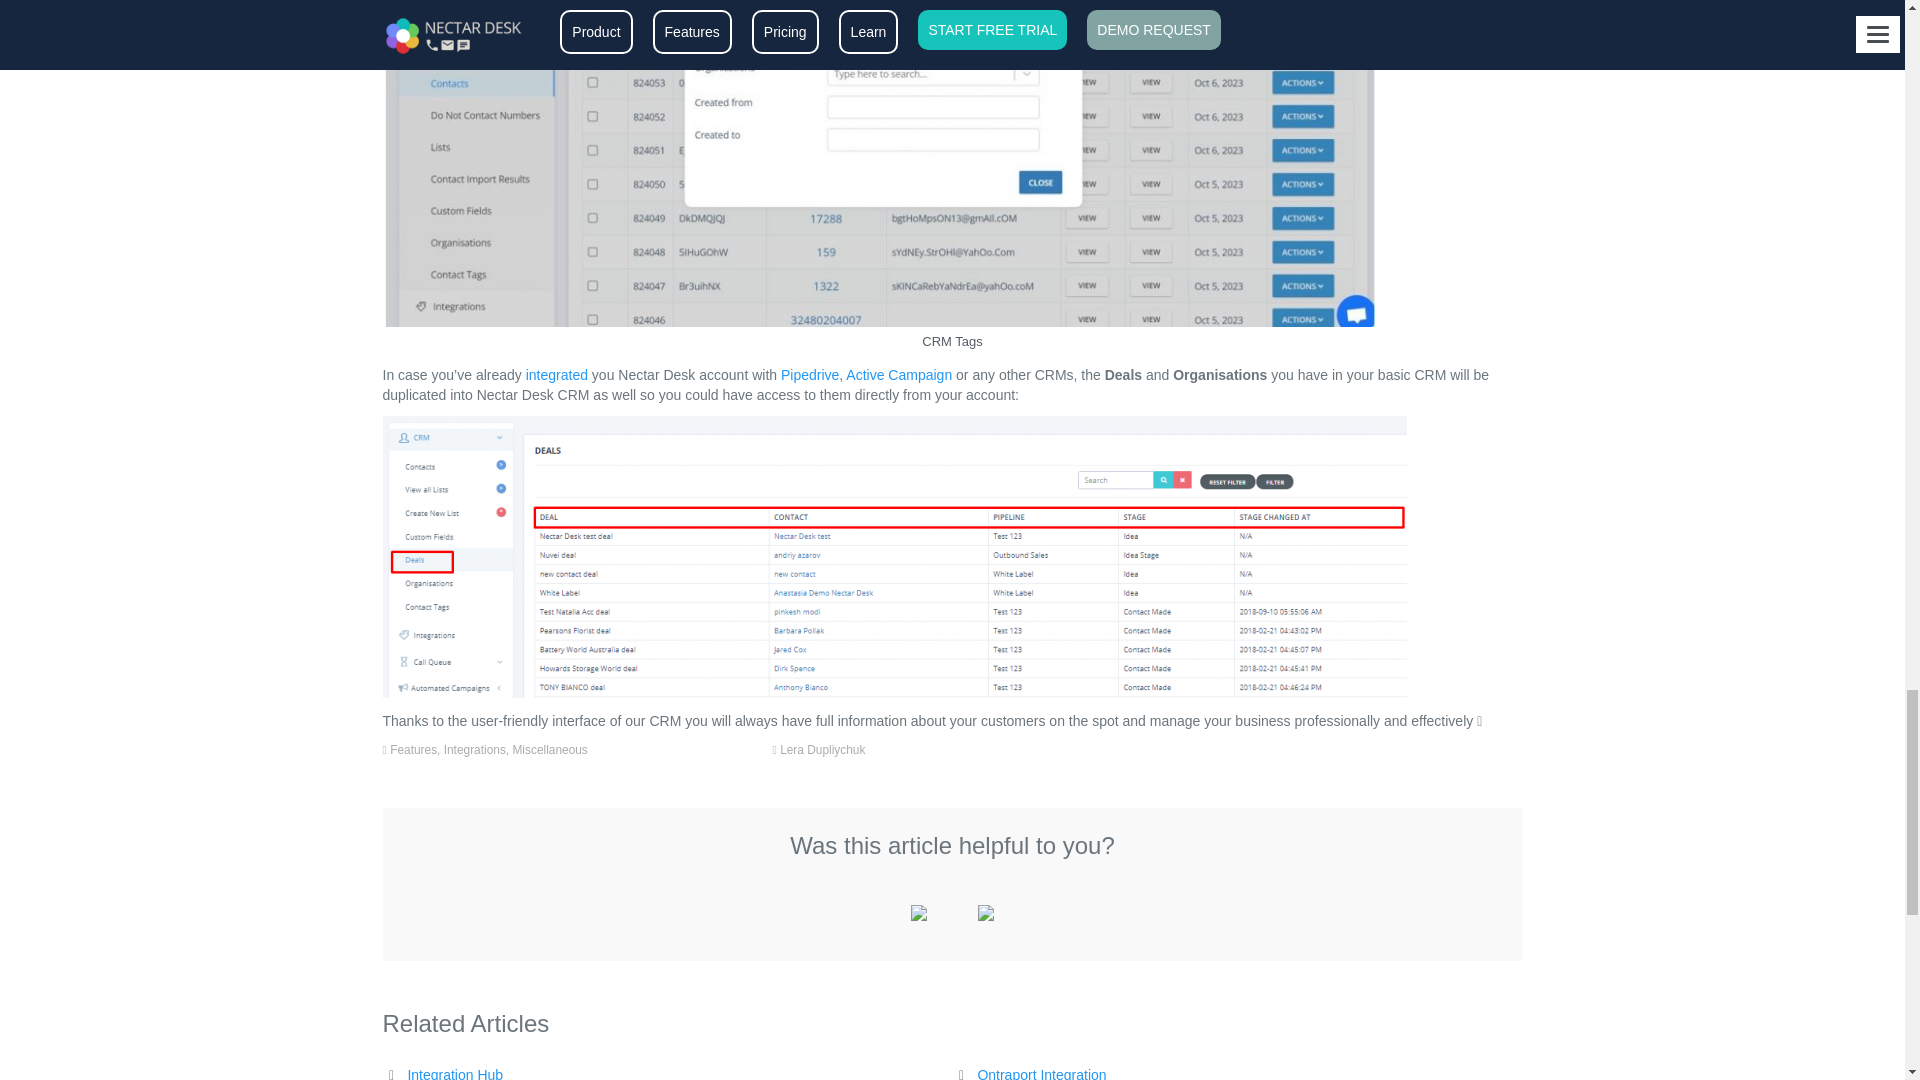 This screenshot has width=1920, height=1080. Describe the element at coordinates (550, 750) in the screenshot. I see `Miscellaneous` at that location.